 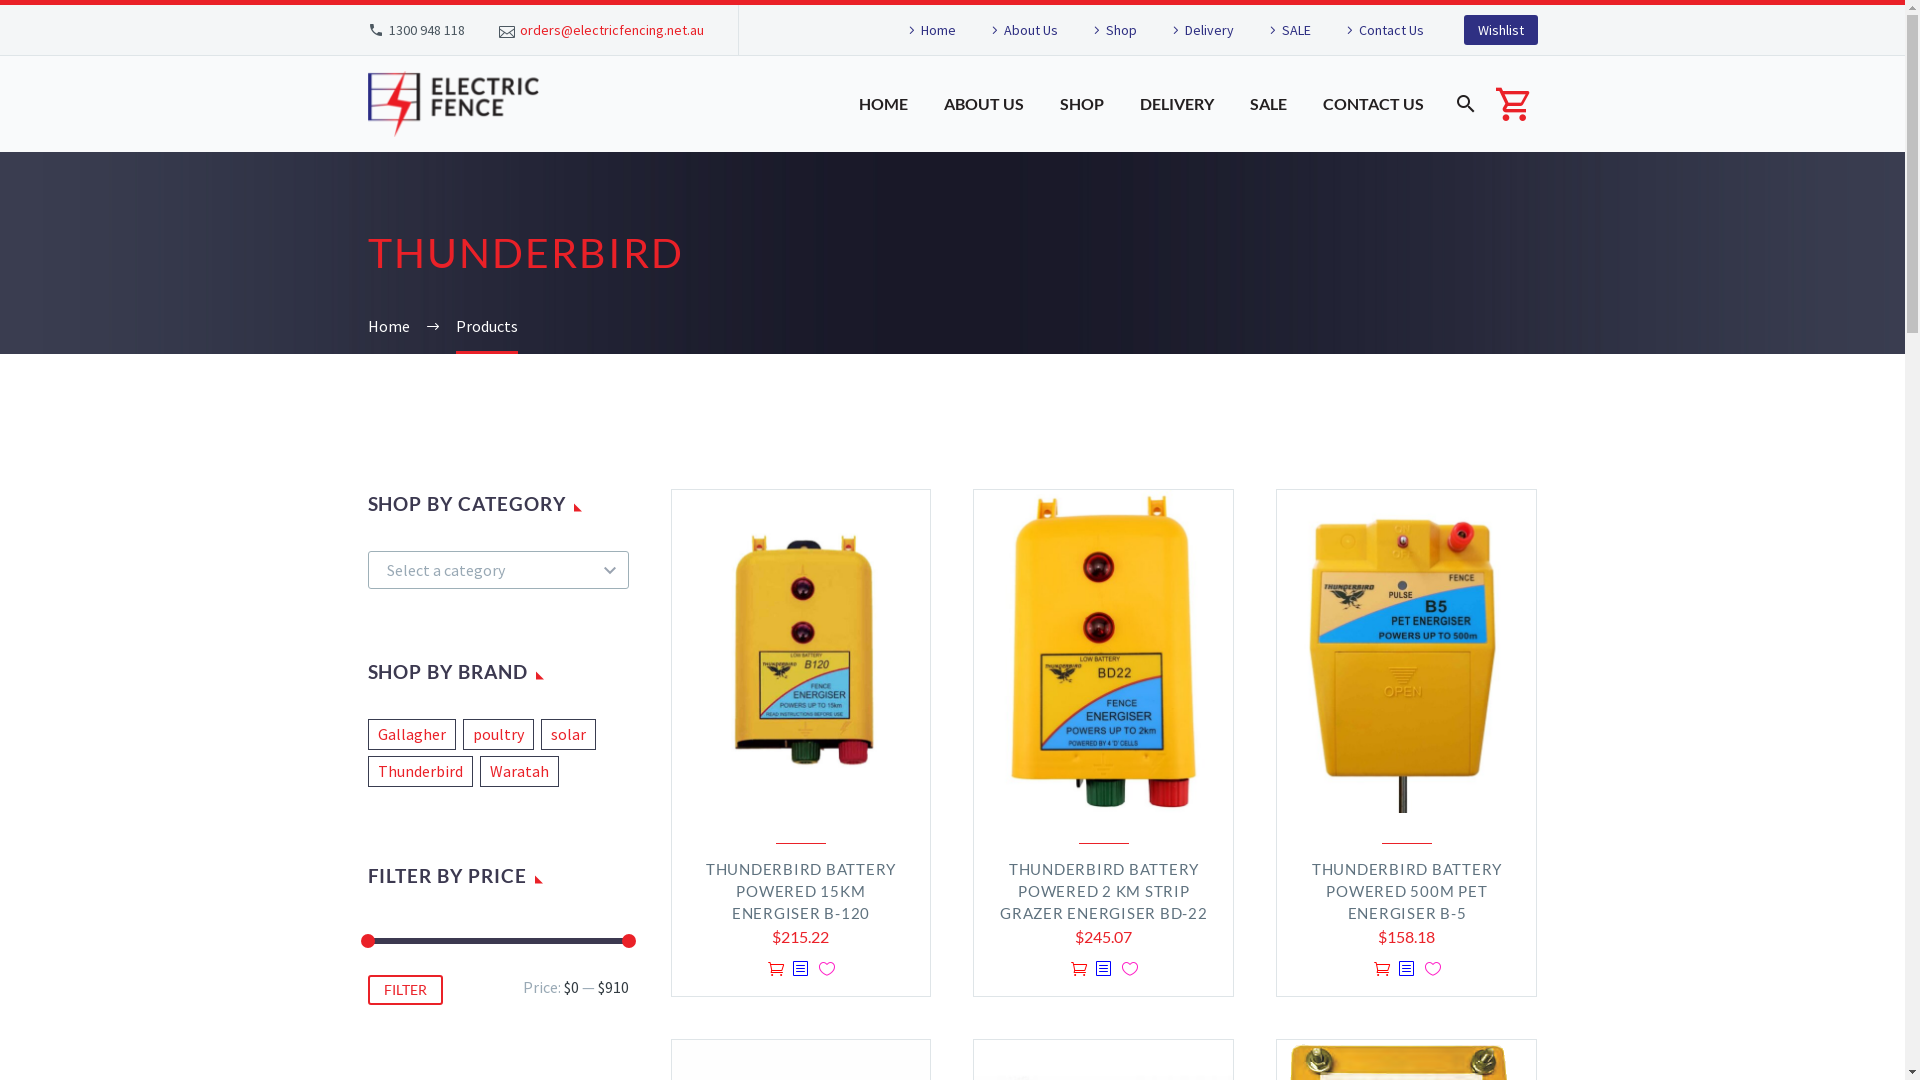 I want to click on orders@electricfencing.net.au, so click(x=612, y=30).